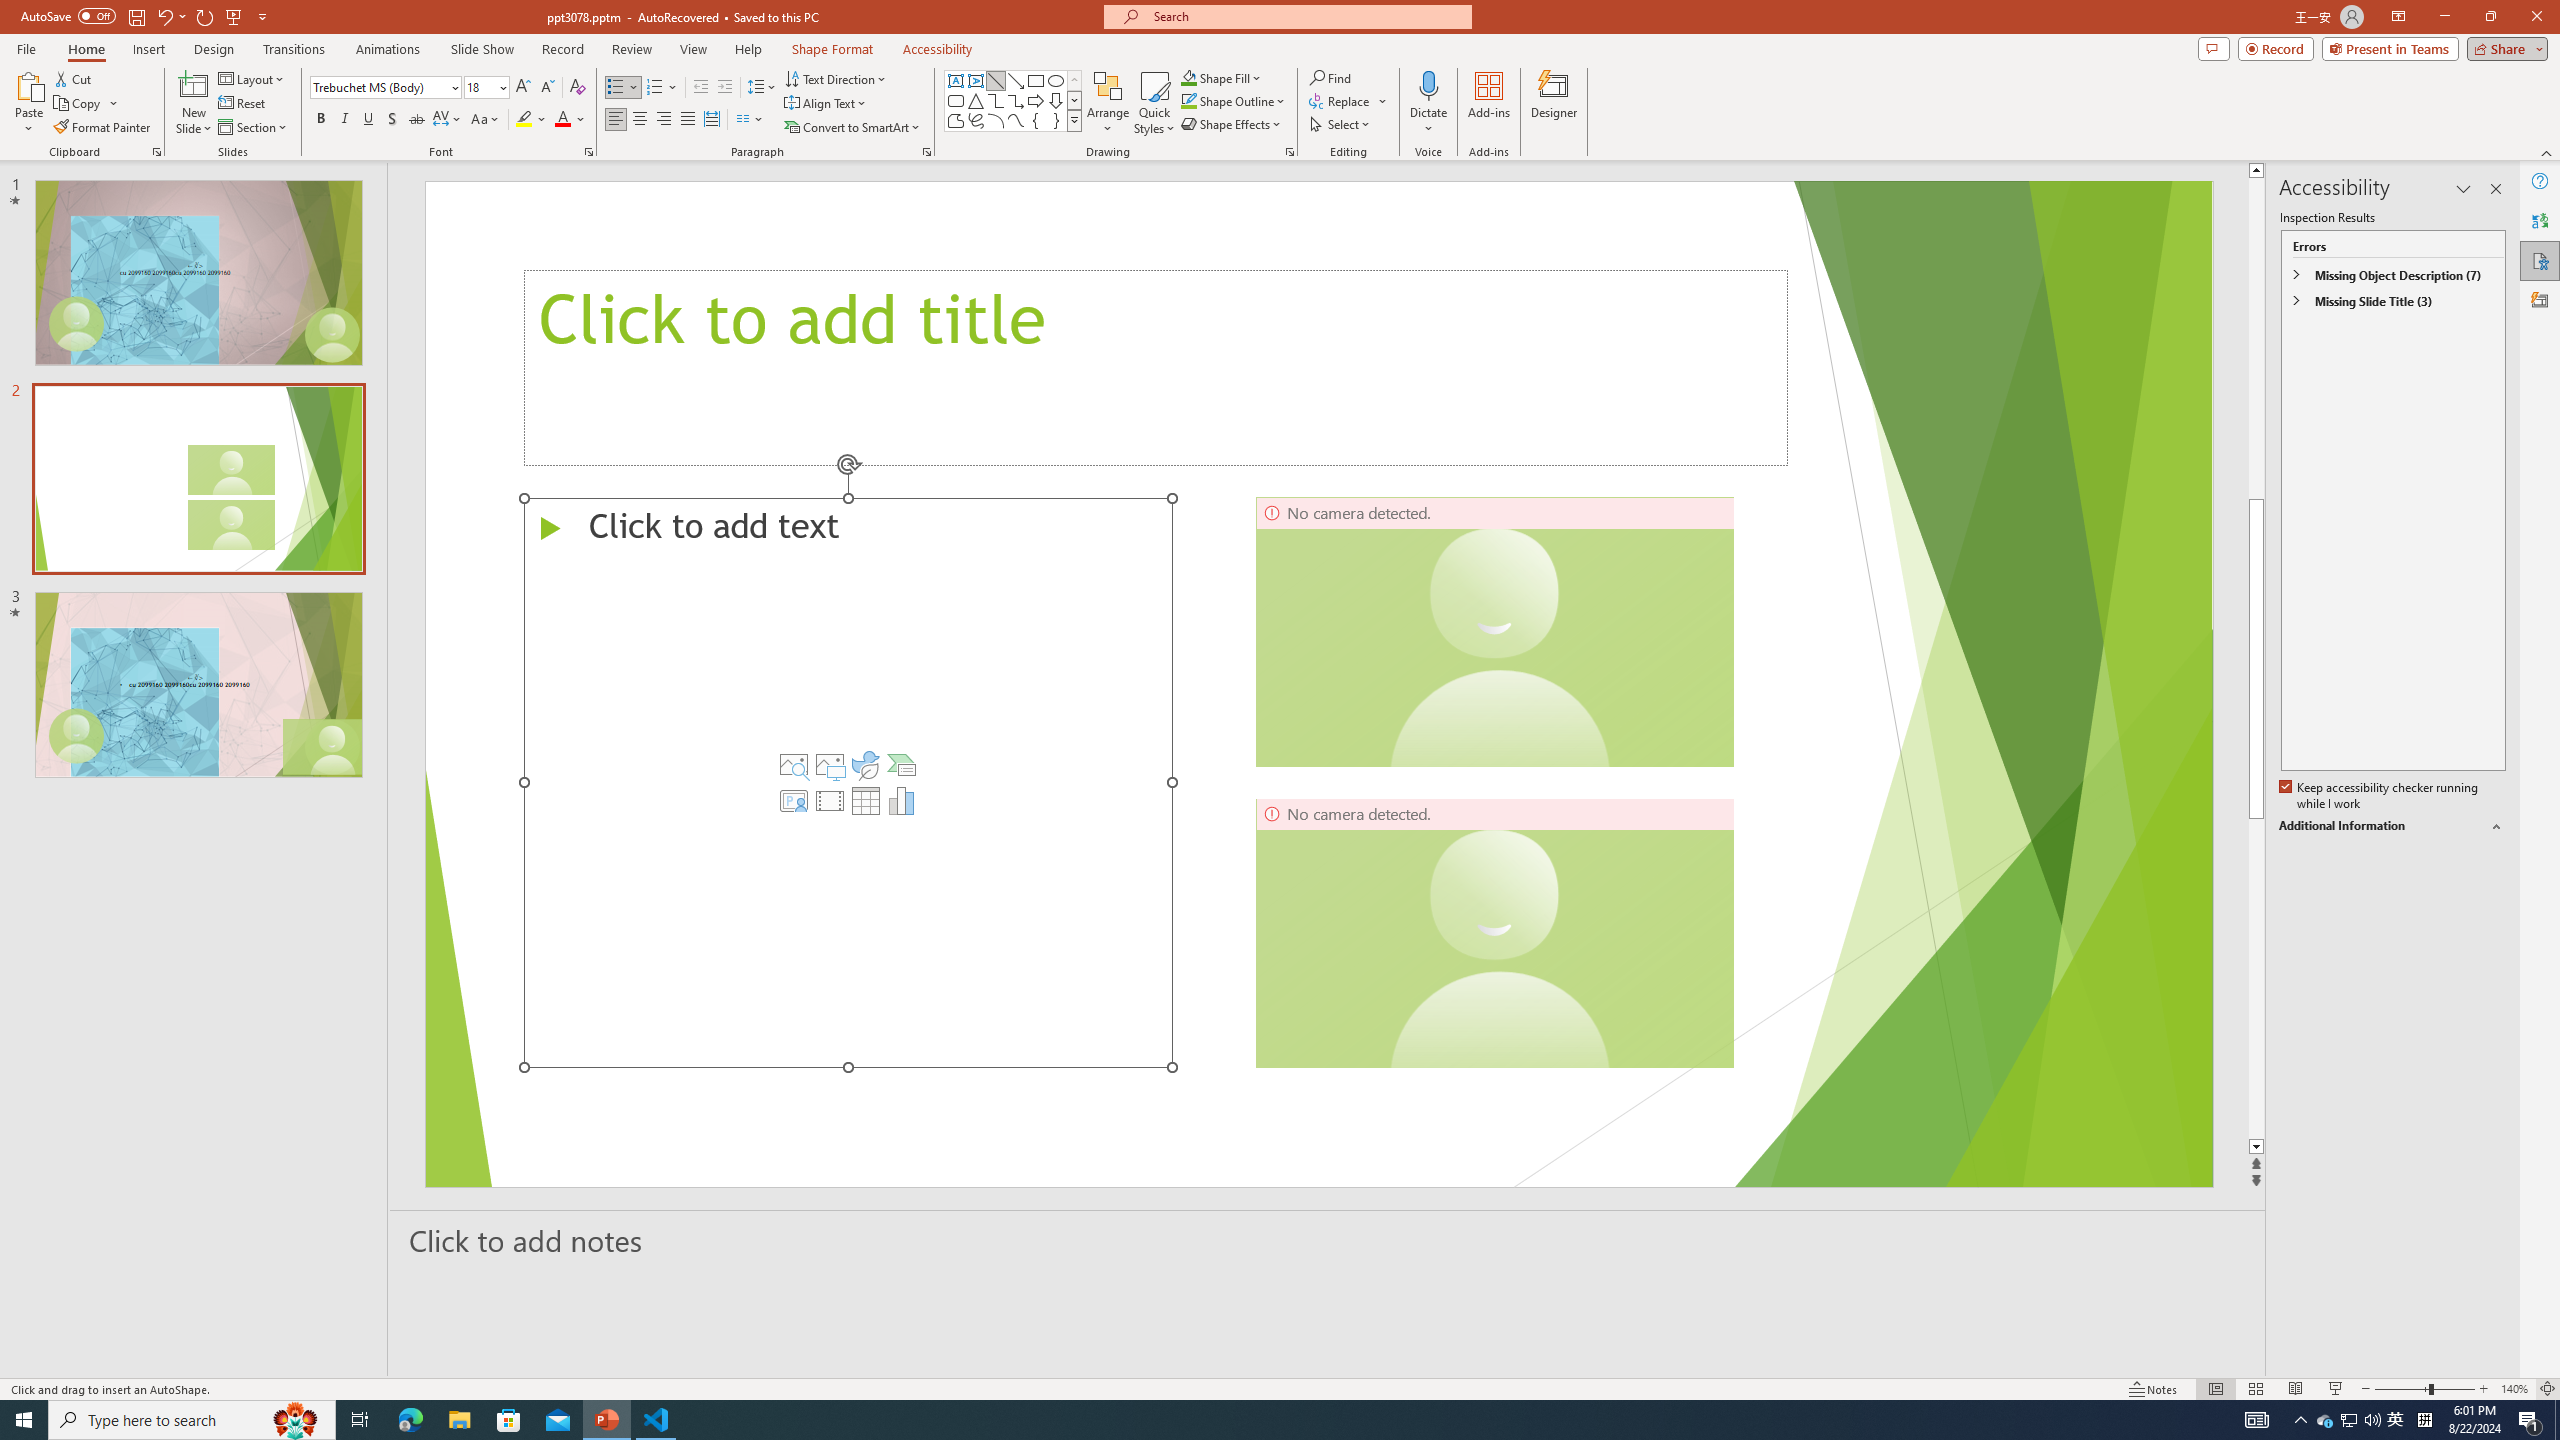 This screenshot has height=1440, width=2560. Describe the element at coordinates (1341, 124) in the screenshot. I see `Select` at that location.